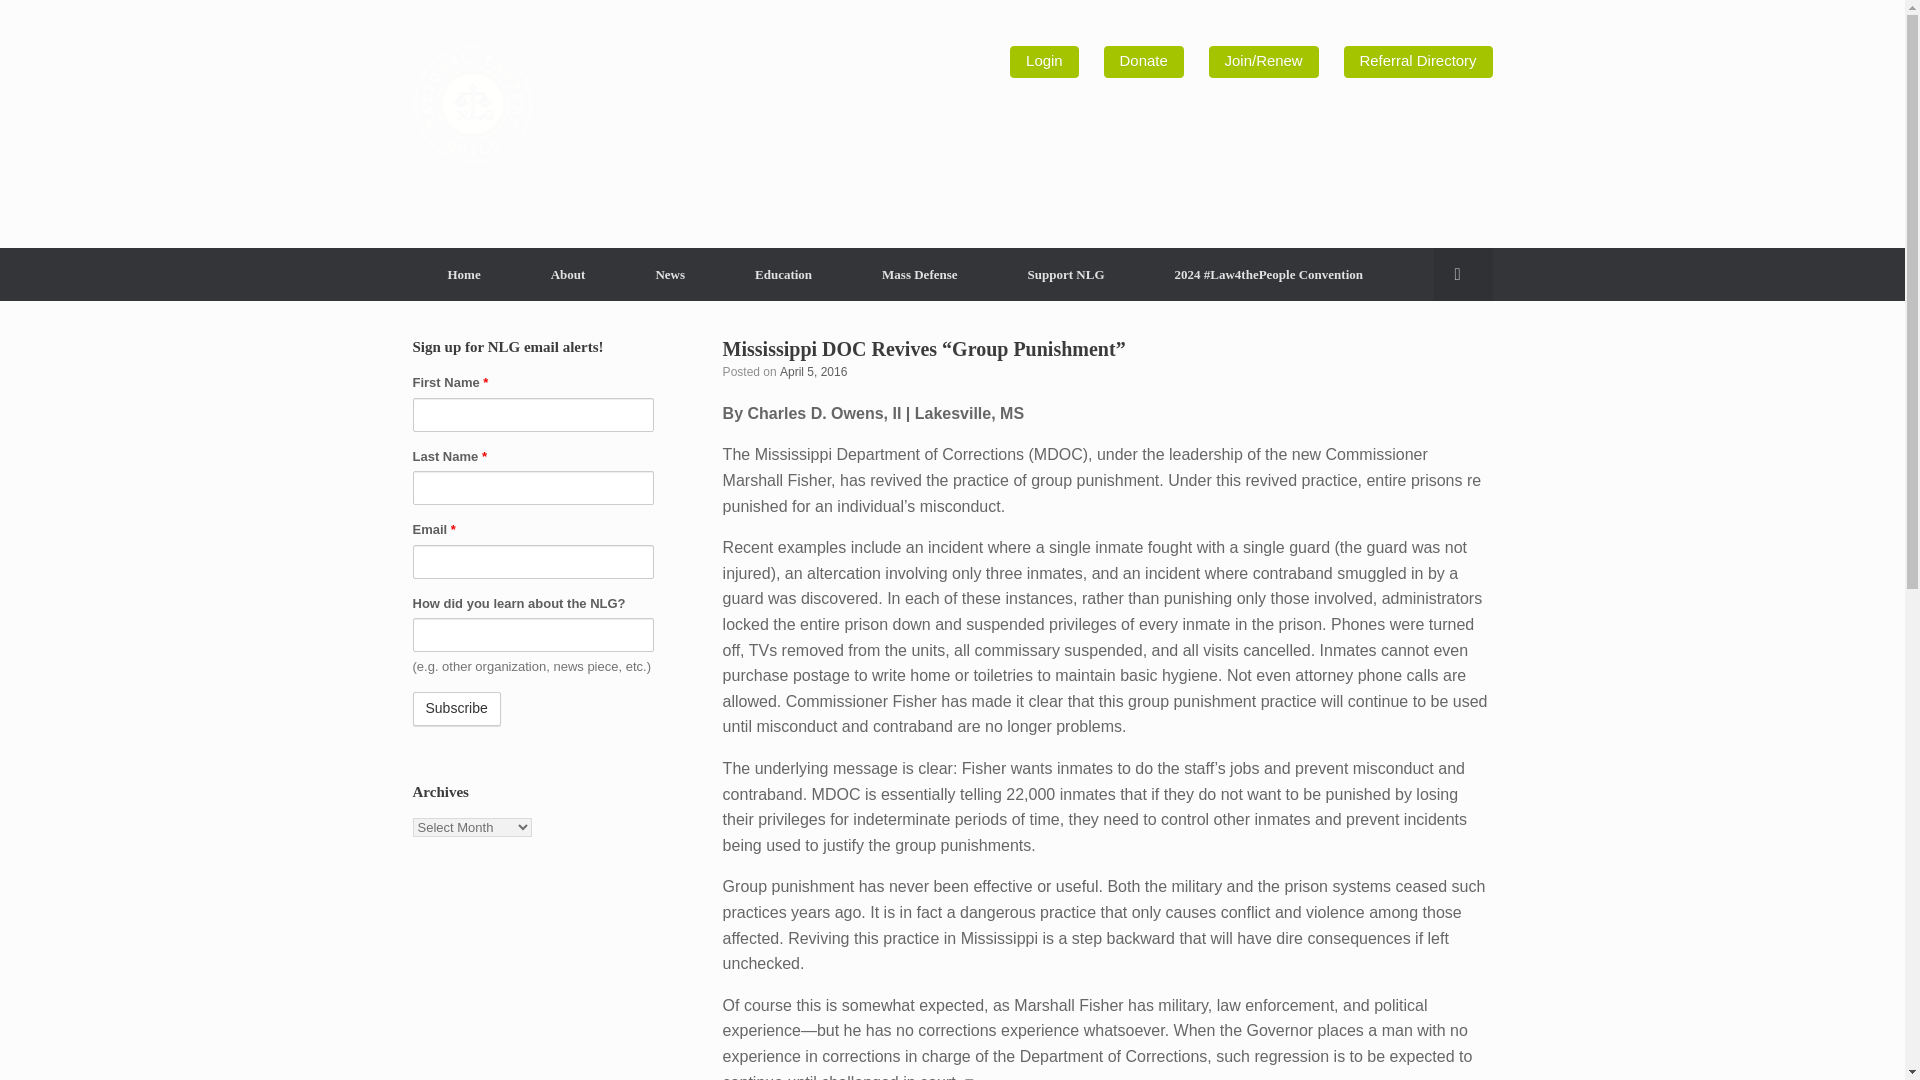 Image resolution: width=1920 pixels, height=1080 pixels. I want to click on National Lawyers Guild, so click(472, 104).